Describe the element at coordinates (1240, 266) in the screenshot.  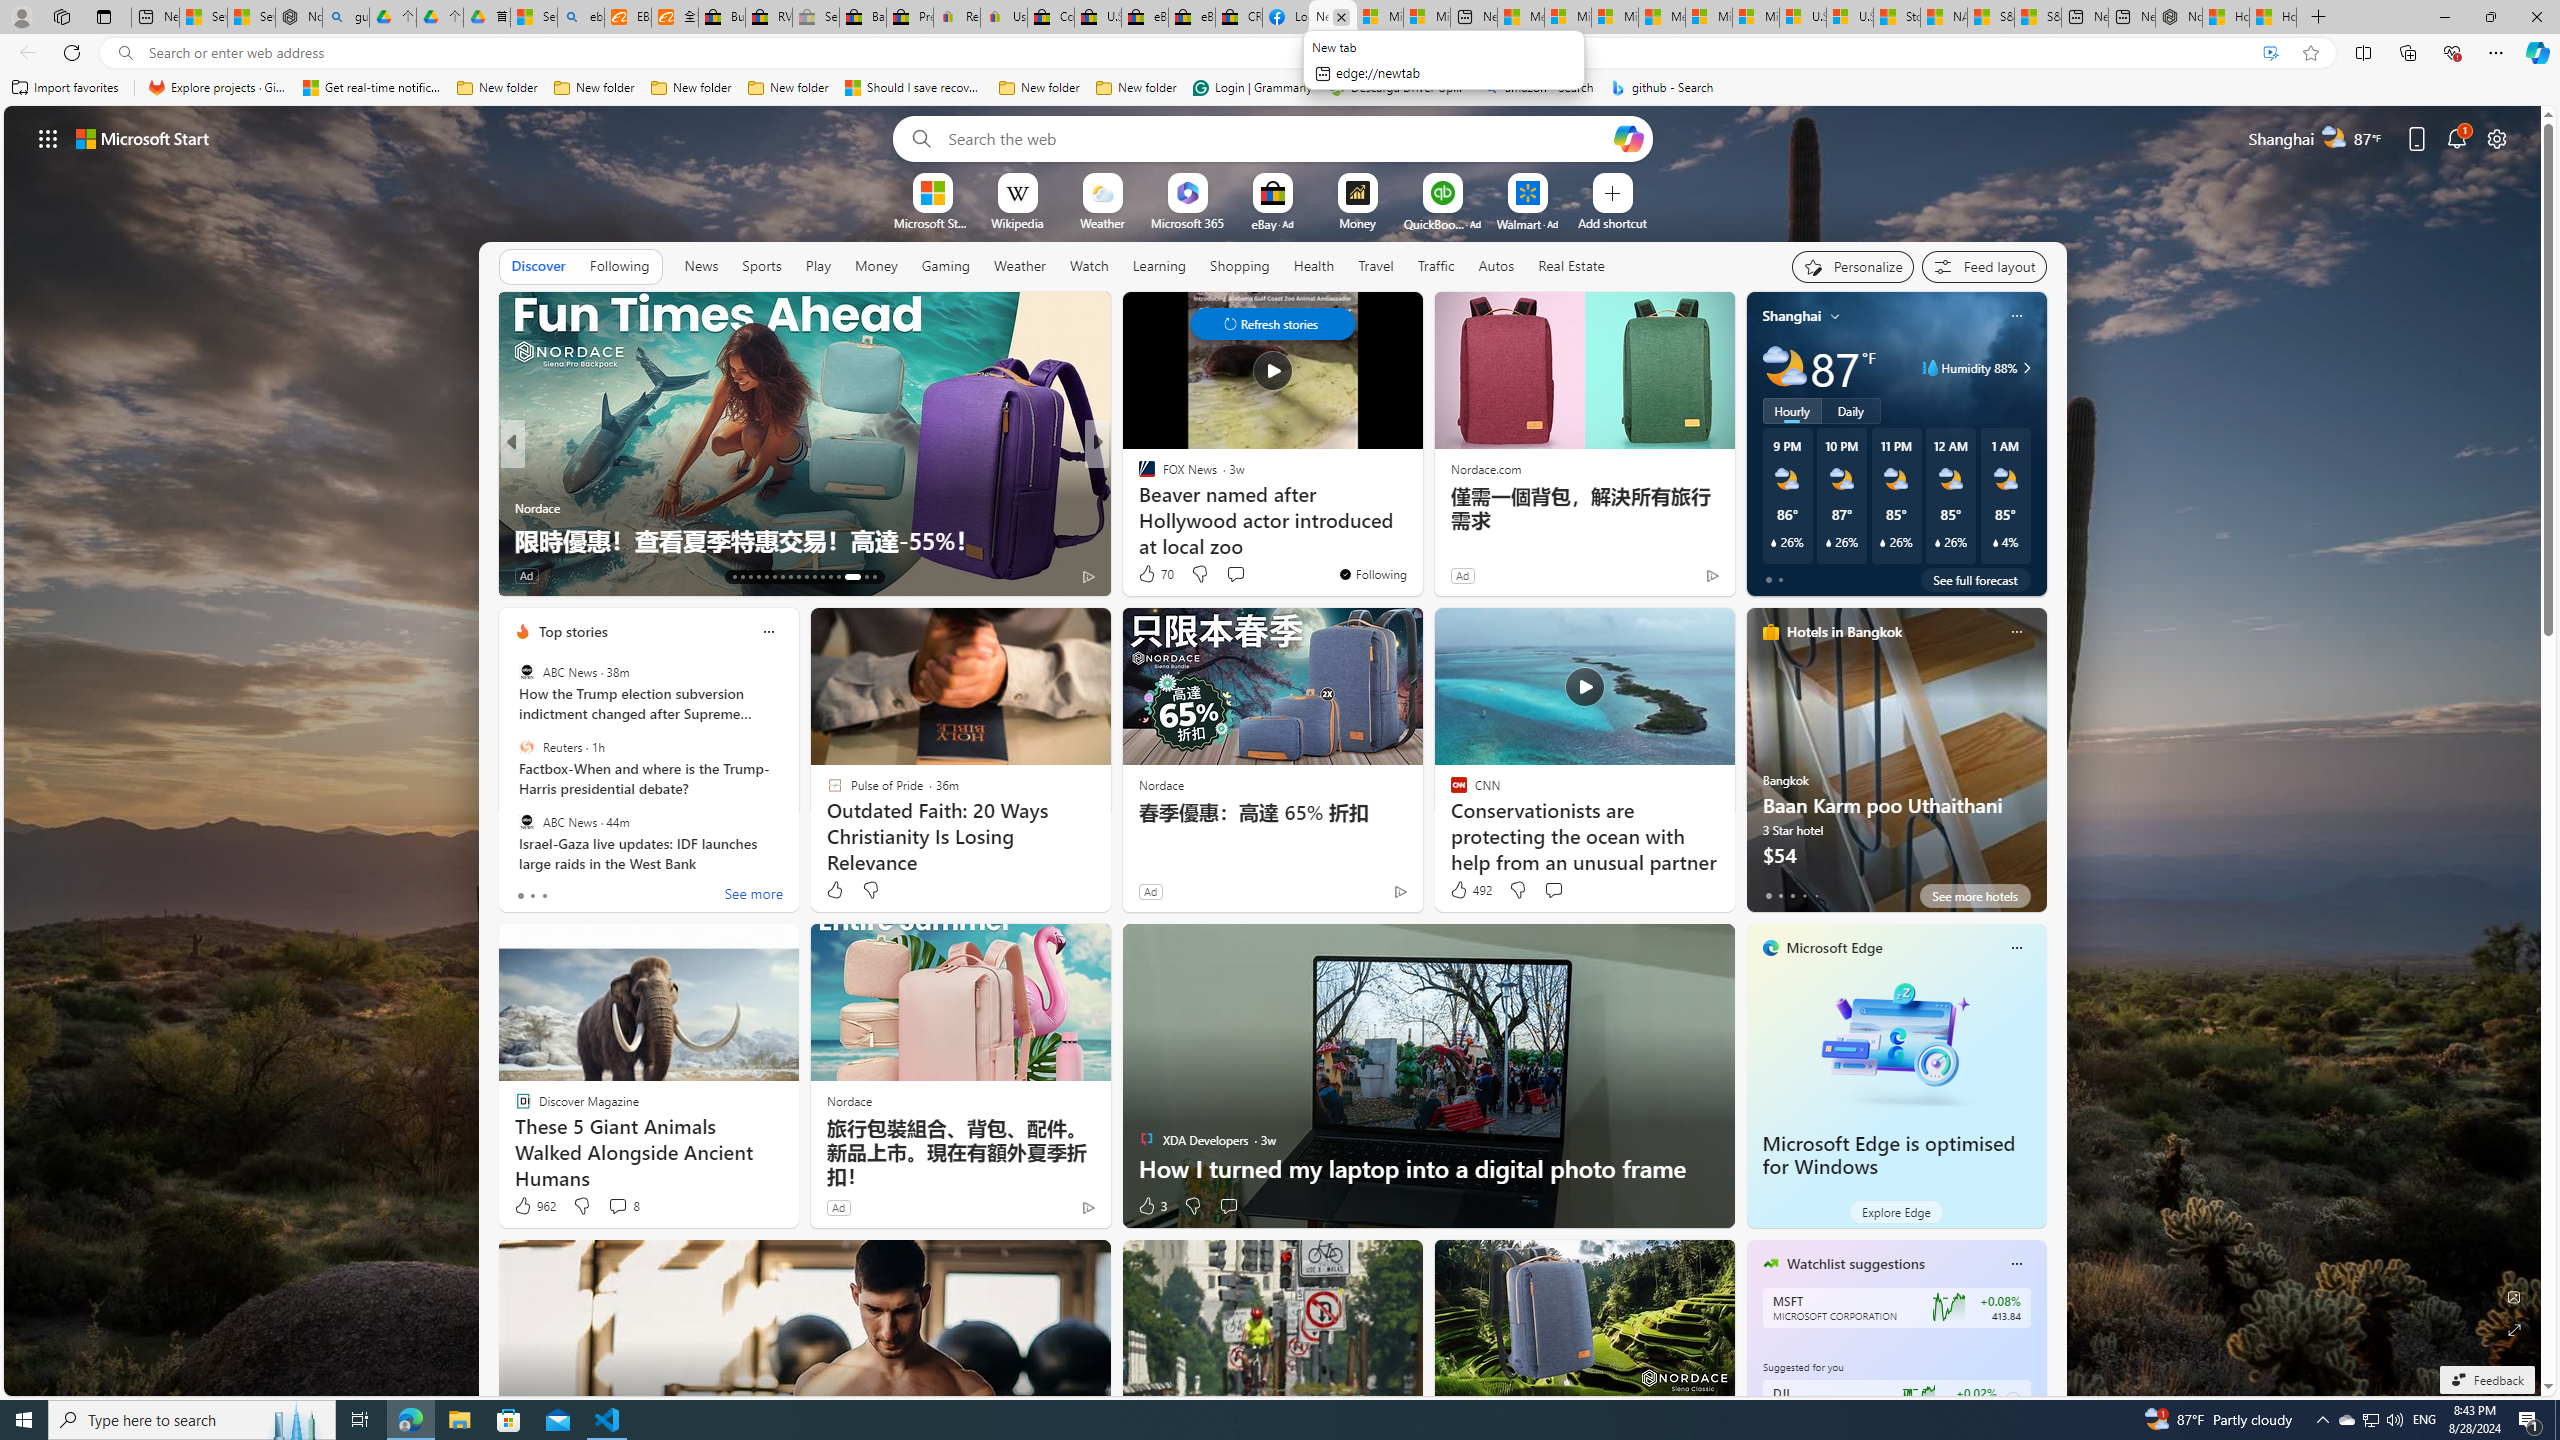
I see `Shopping` at that location.